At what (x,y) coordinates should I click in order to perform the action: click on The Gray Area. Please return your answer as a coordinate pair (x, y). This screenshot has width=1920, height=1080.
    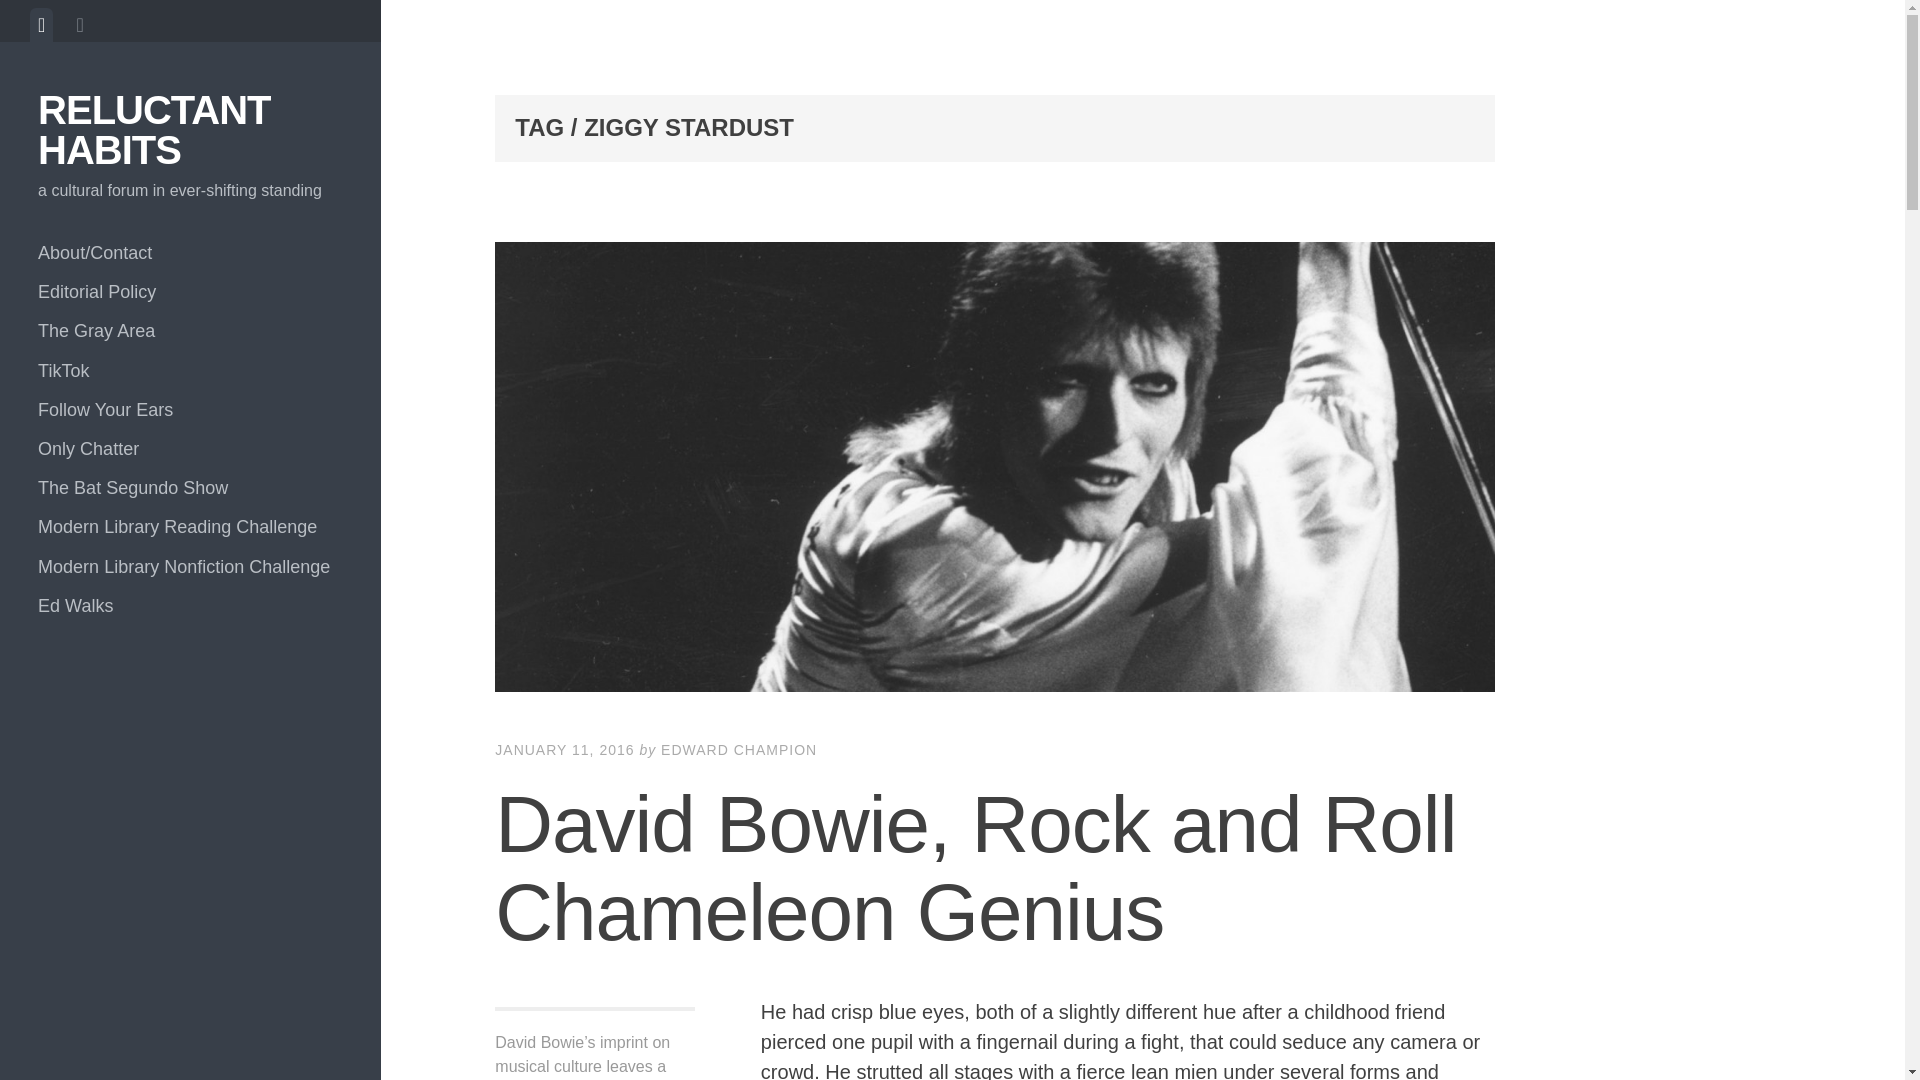
    Looking at the image, I should click on (190, 332).